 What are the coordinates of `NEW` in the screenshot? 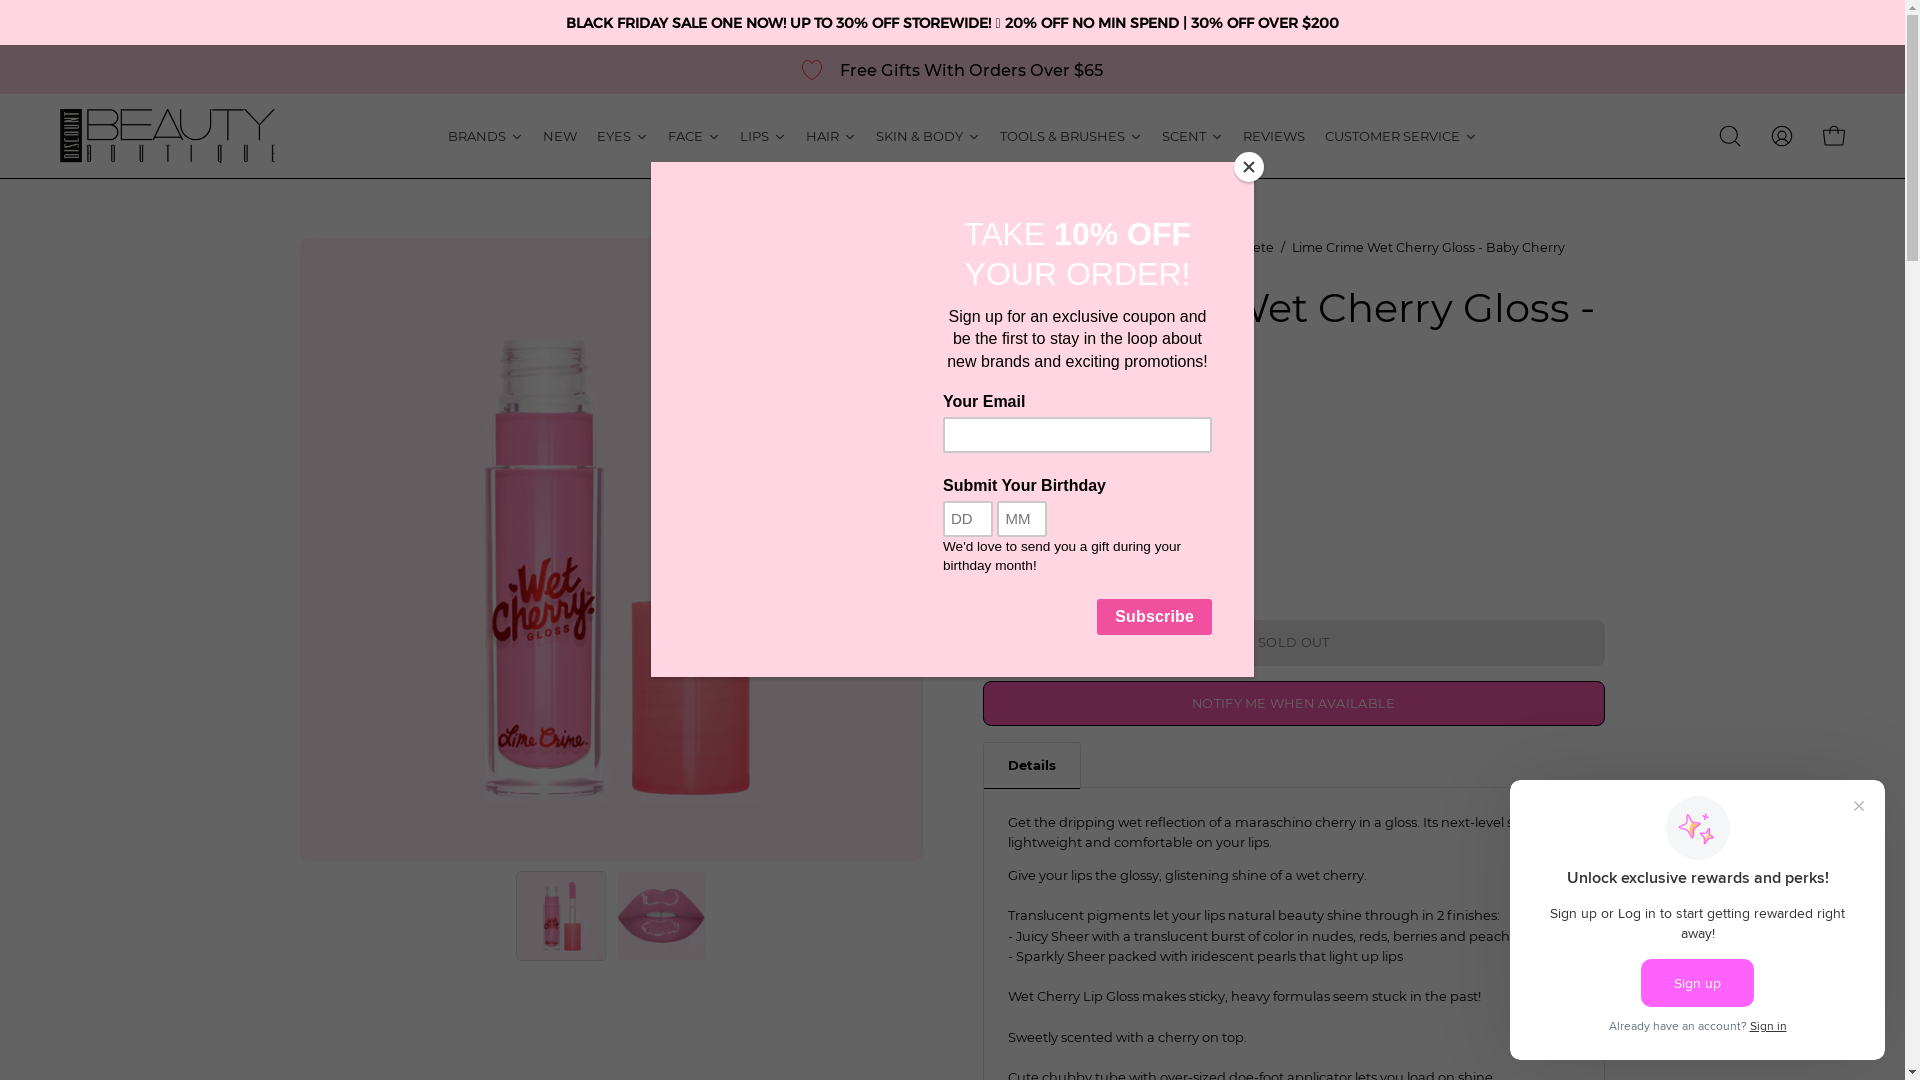 It's located at (560, 136).